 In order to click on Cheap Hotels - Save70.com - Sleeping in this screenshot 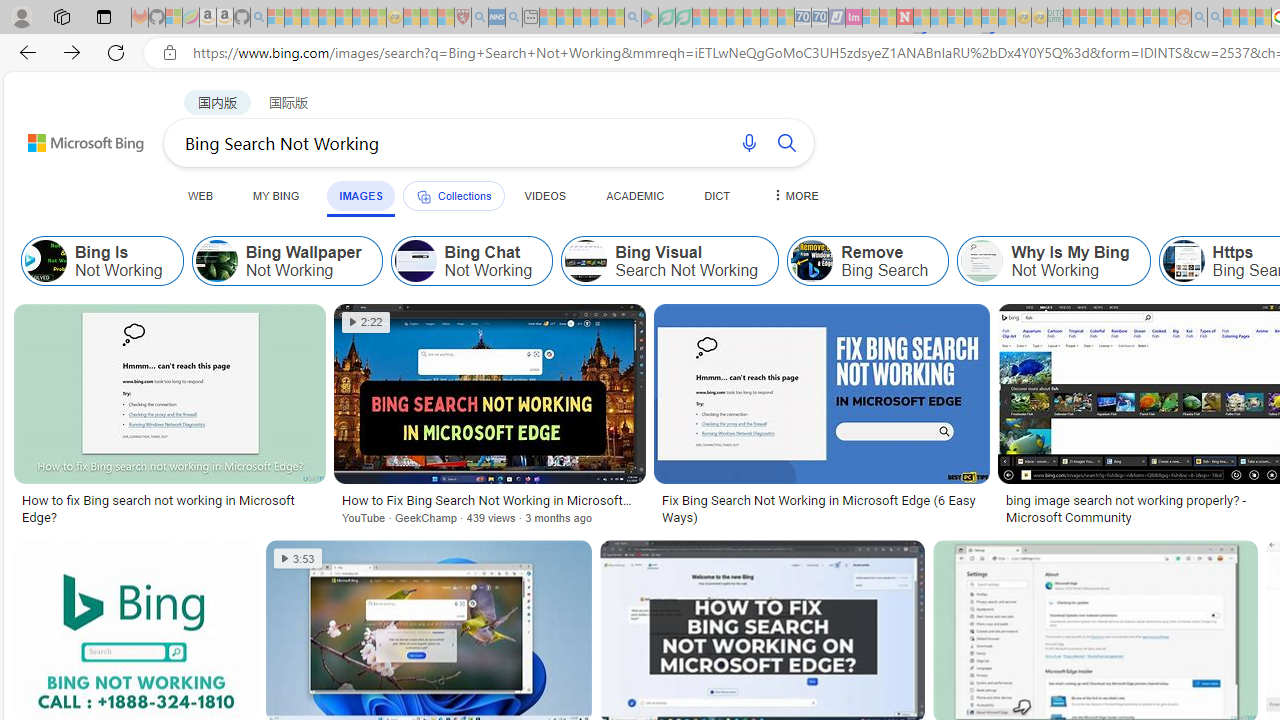, I will do `click(820, 18)`.